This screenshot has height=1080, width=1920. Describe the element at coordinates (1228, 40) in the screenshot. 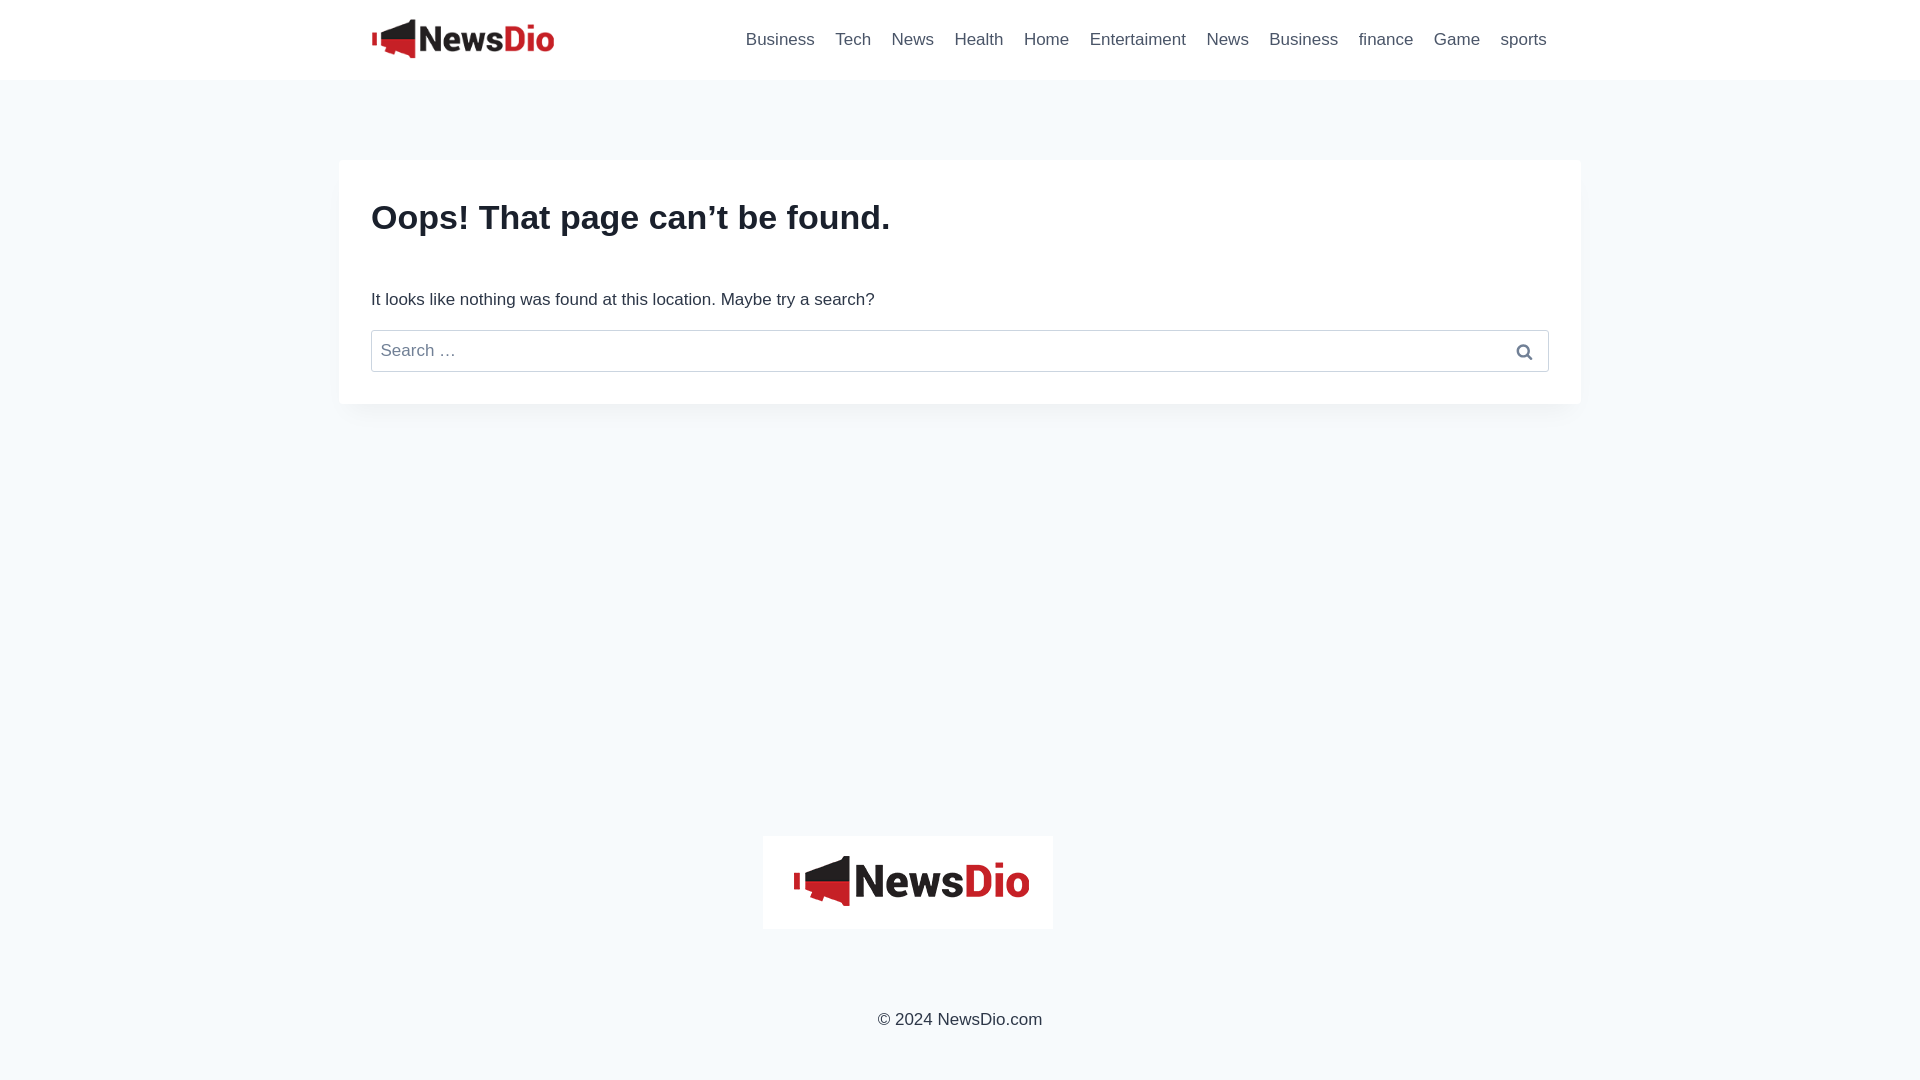

I see `News` at that location.